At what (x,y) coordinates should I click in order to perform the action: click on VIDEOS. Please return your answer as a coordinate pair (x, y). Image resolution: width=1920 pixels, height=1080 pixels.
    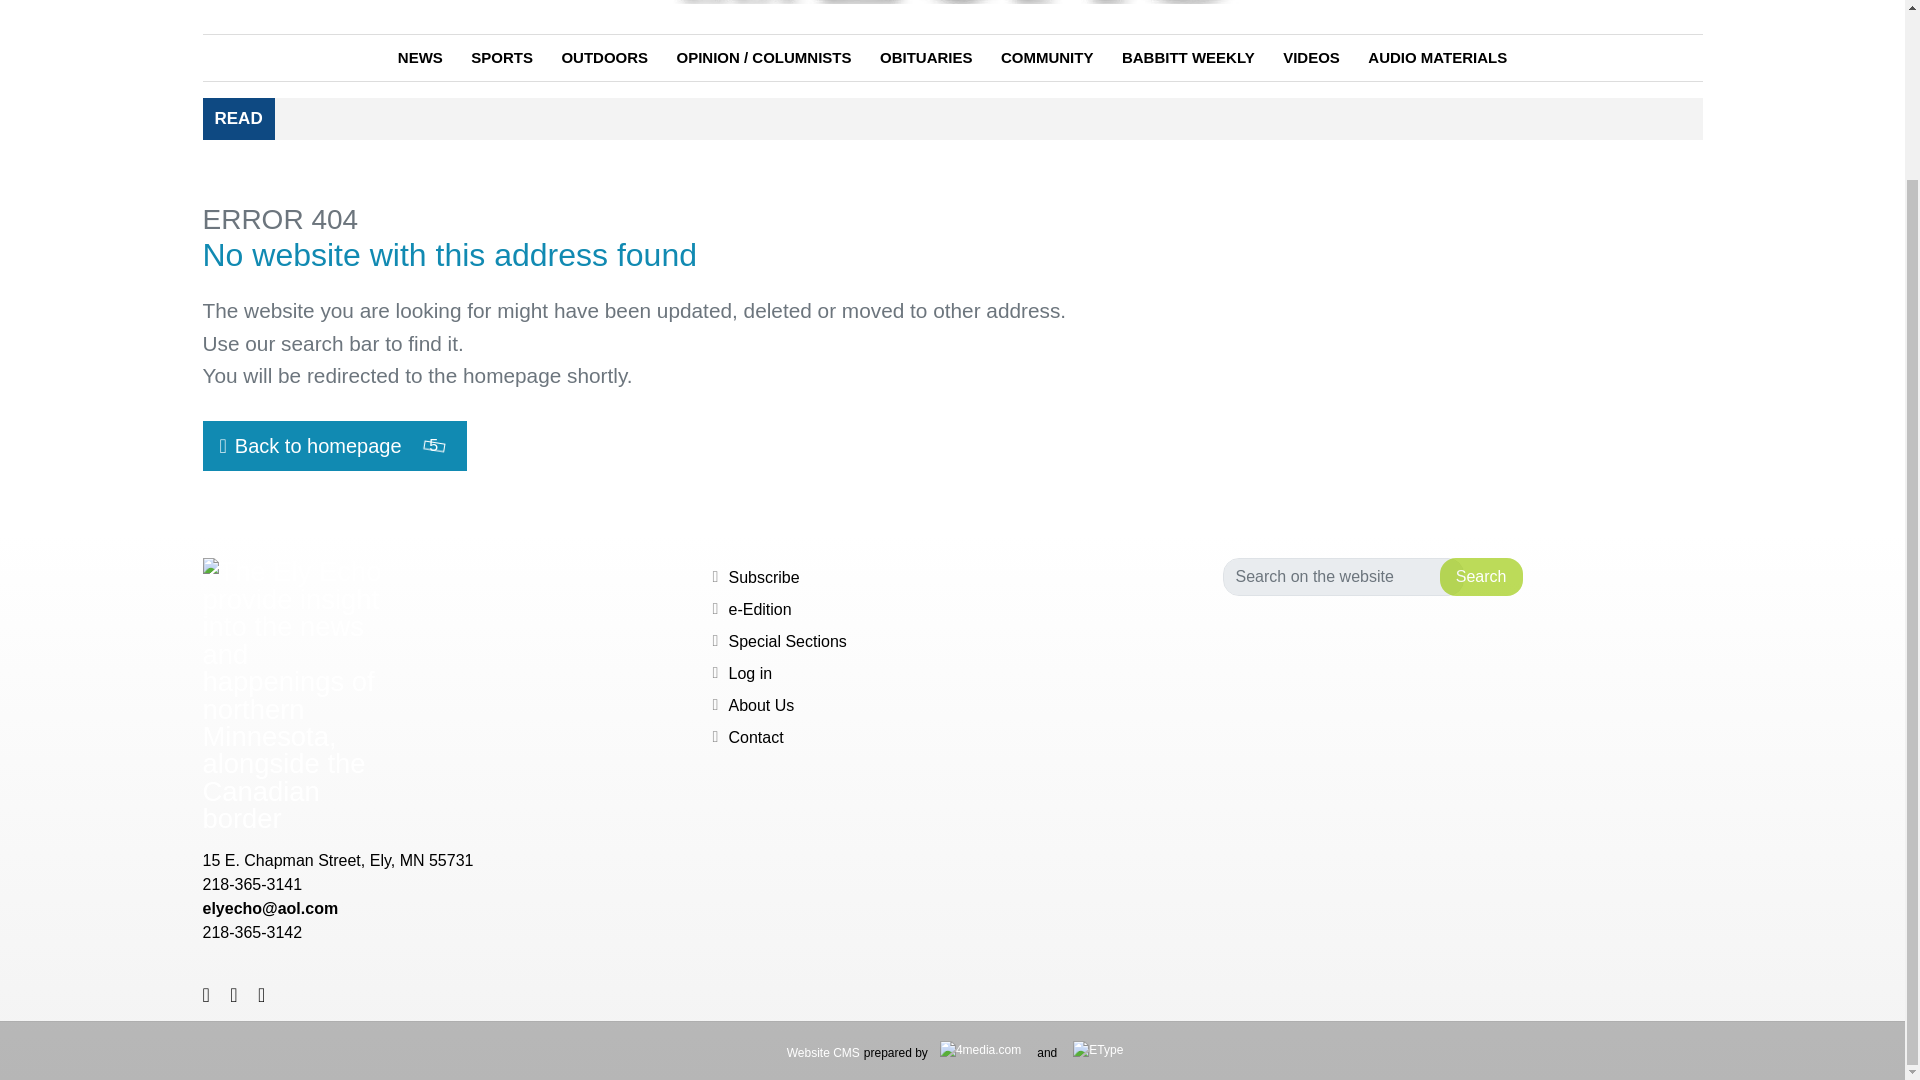
    Looking at the image, I should click on (1311, 58).